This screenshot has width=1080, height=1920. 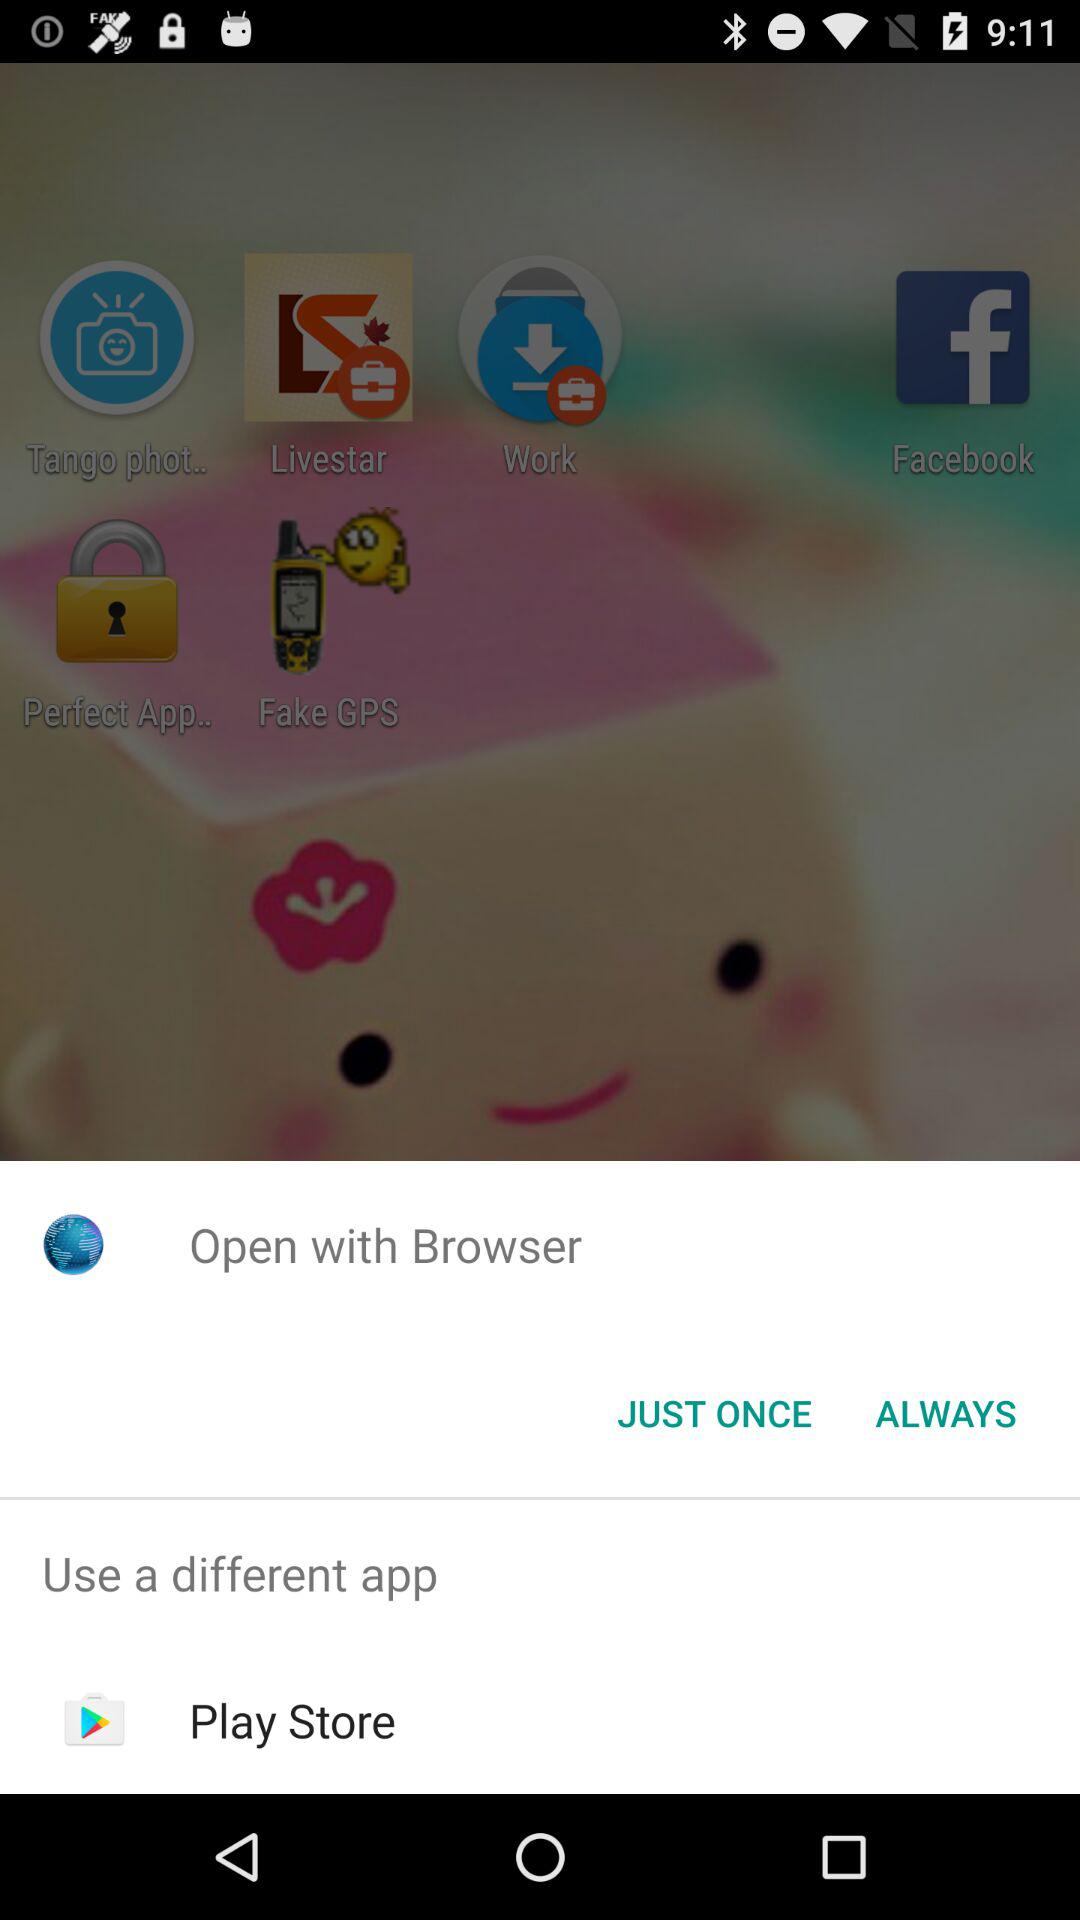 I want to click on turn on play store, so click(x=292, y=1720).